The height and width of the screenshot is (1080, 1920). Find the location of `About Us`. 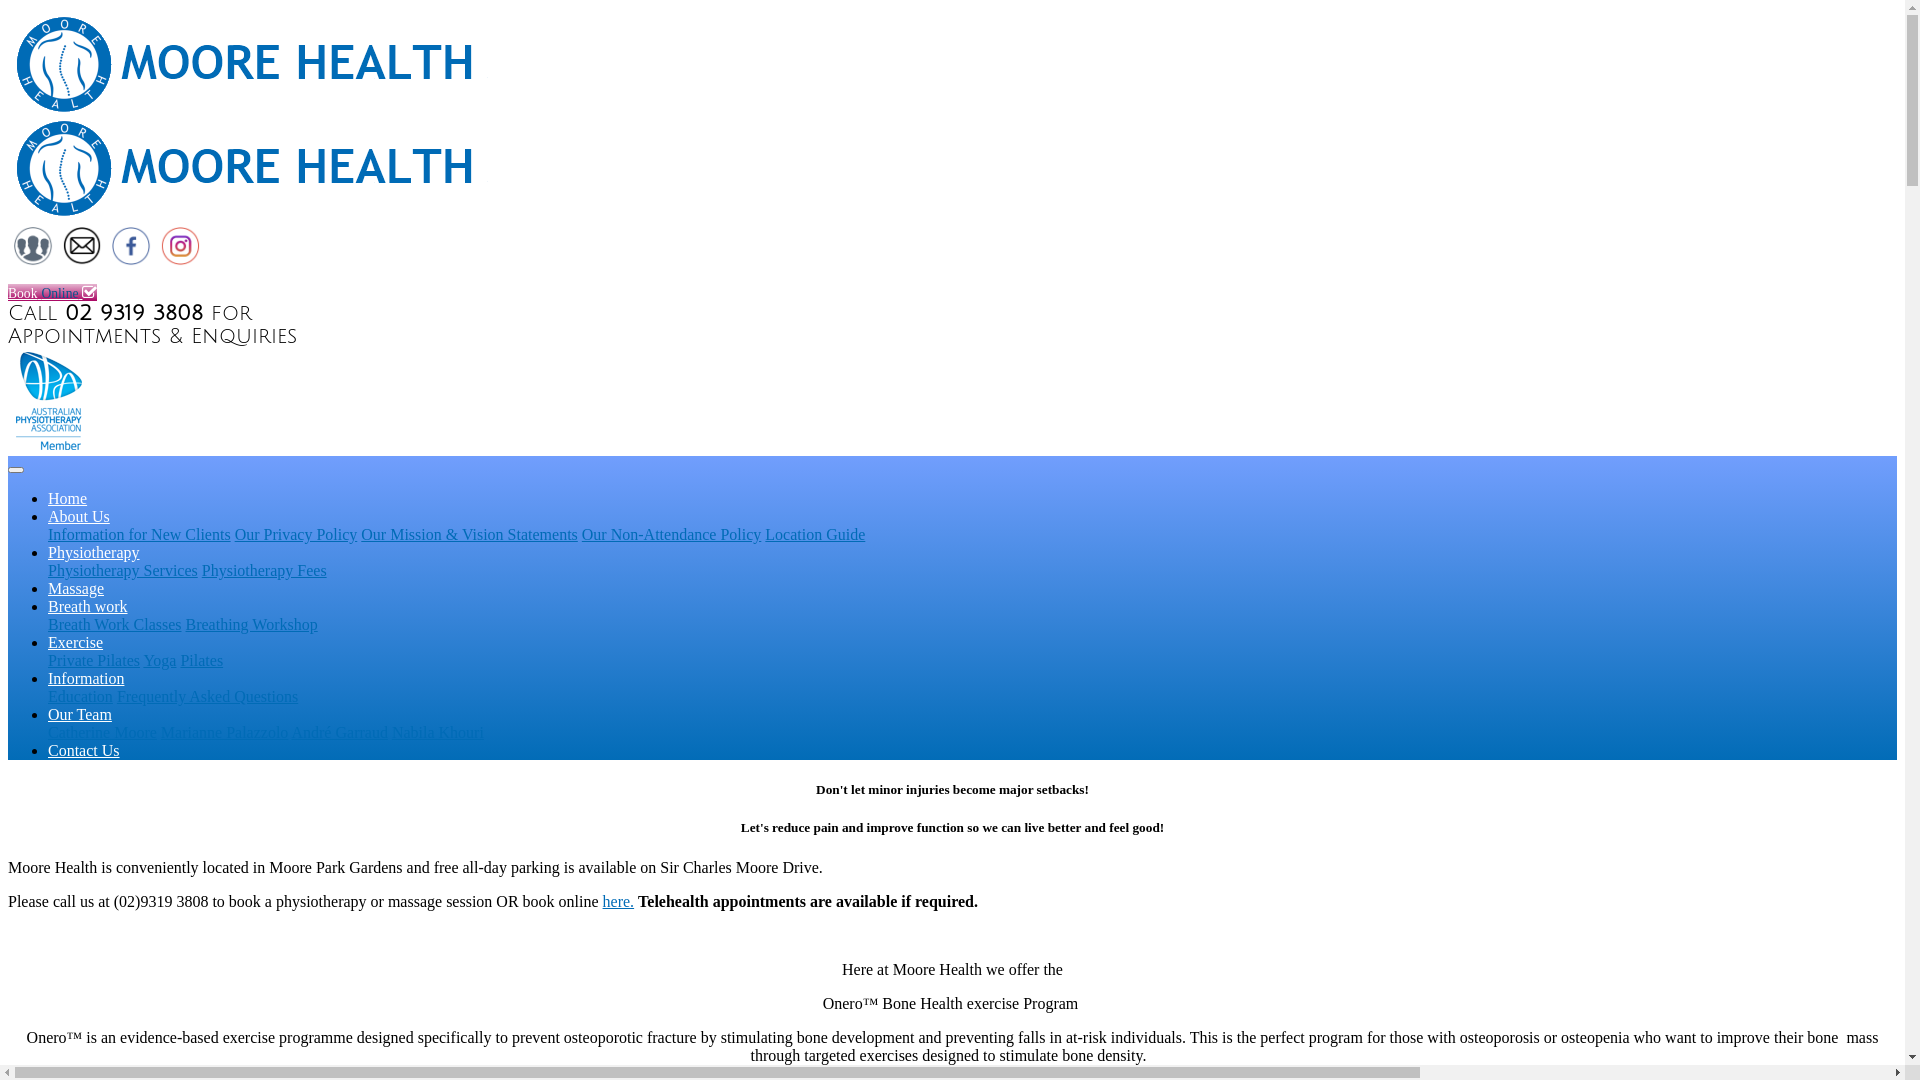

About Us is located at coordinates (79, 516).